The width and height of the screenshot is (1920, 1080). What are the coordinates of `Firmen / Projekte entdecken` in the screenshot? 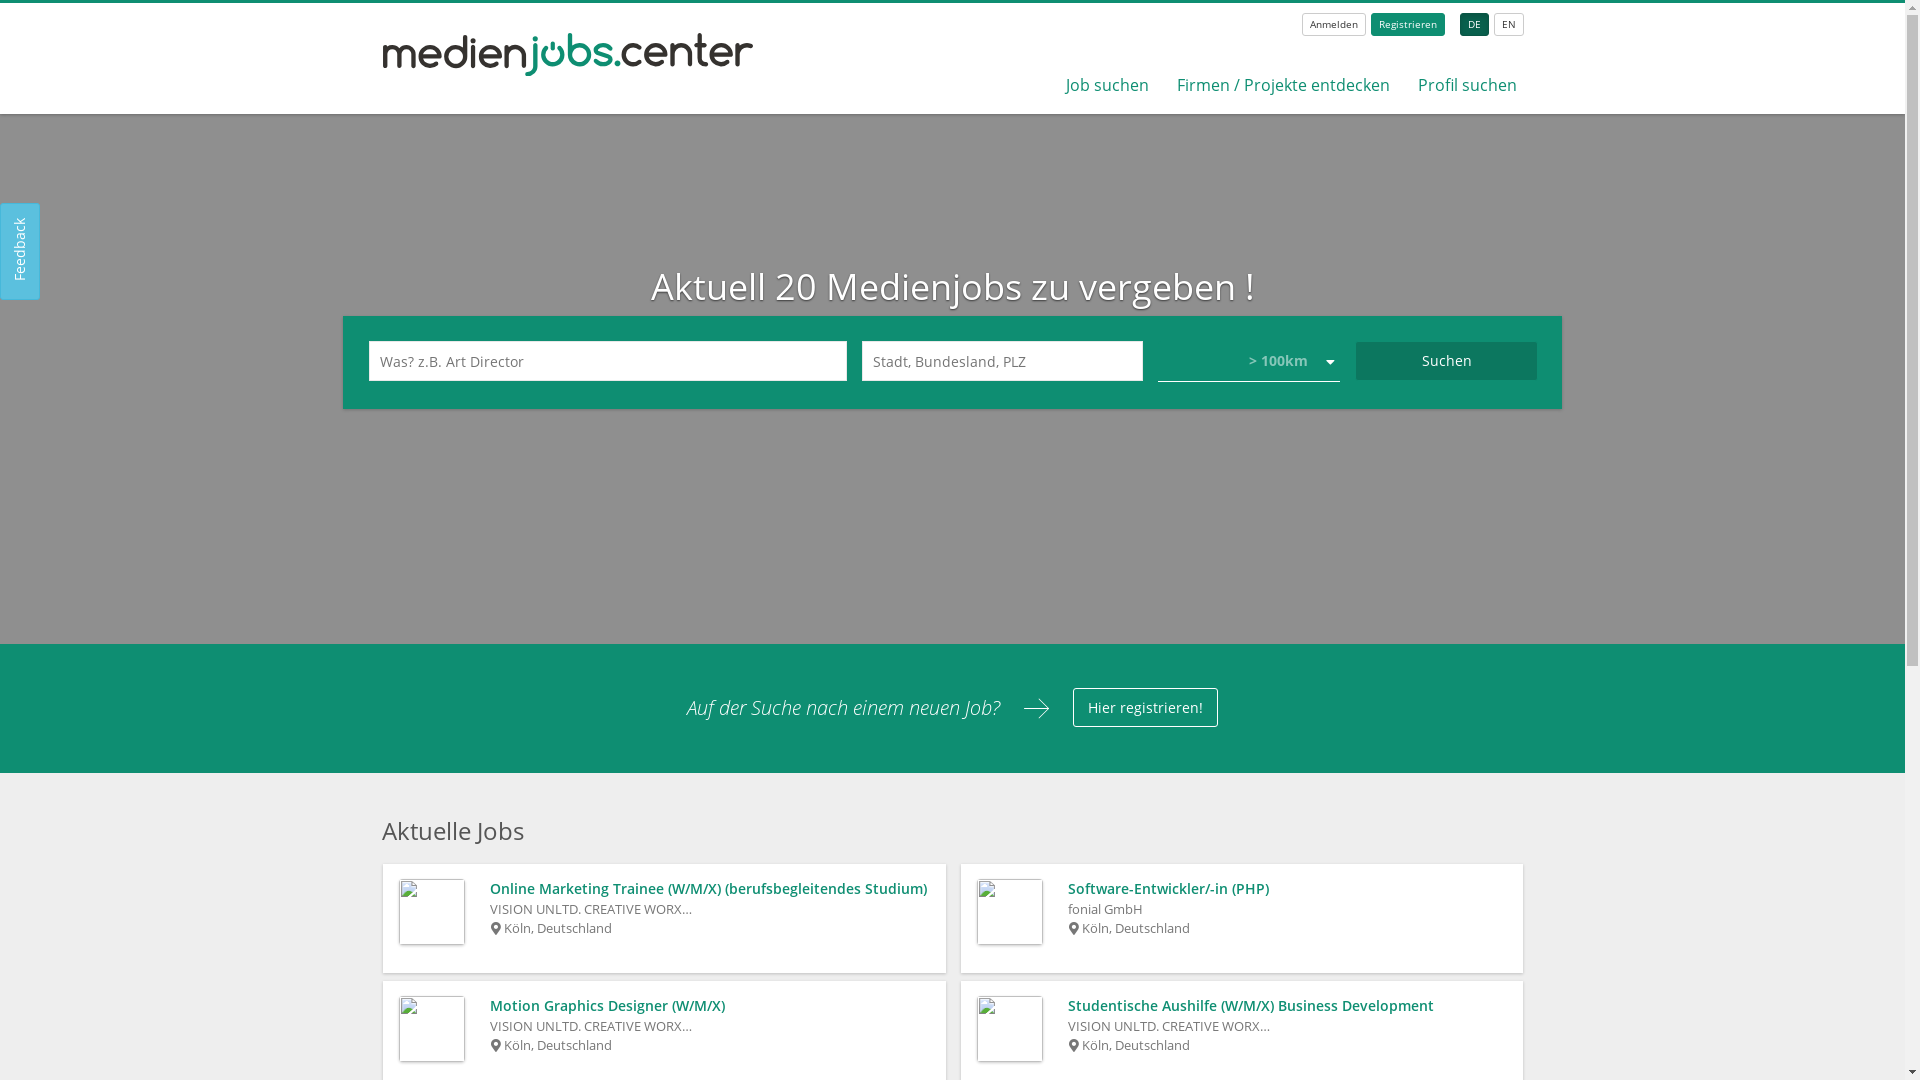 It's located at (1284, 85).